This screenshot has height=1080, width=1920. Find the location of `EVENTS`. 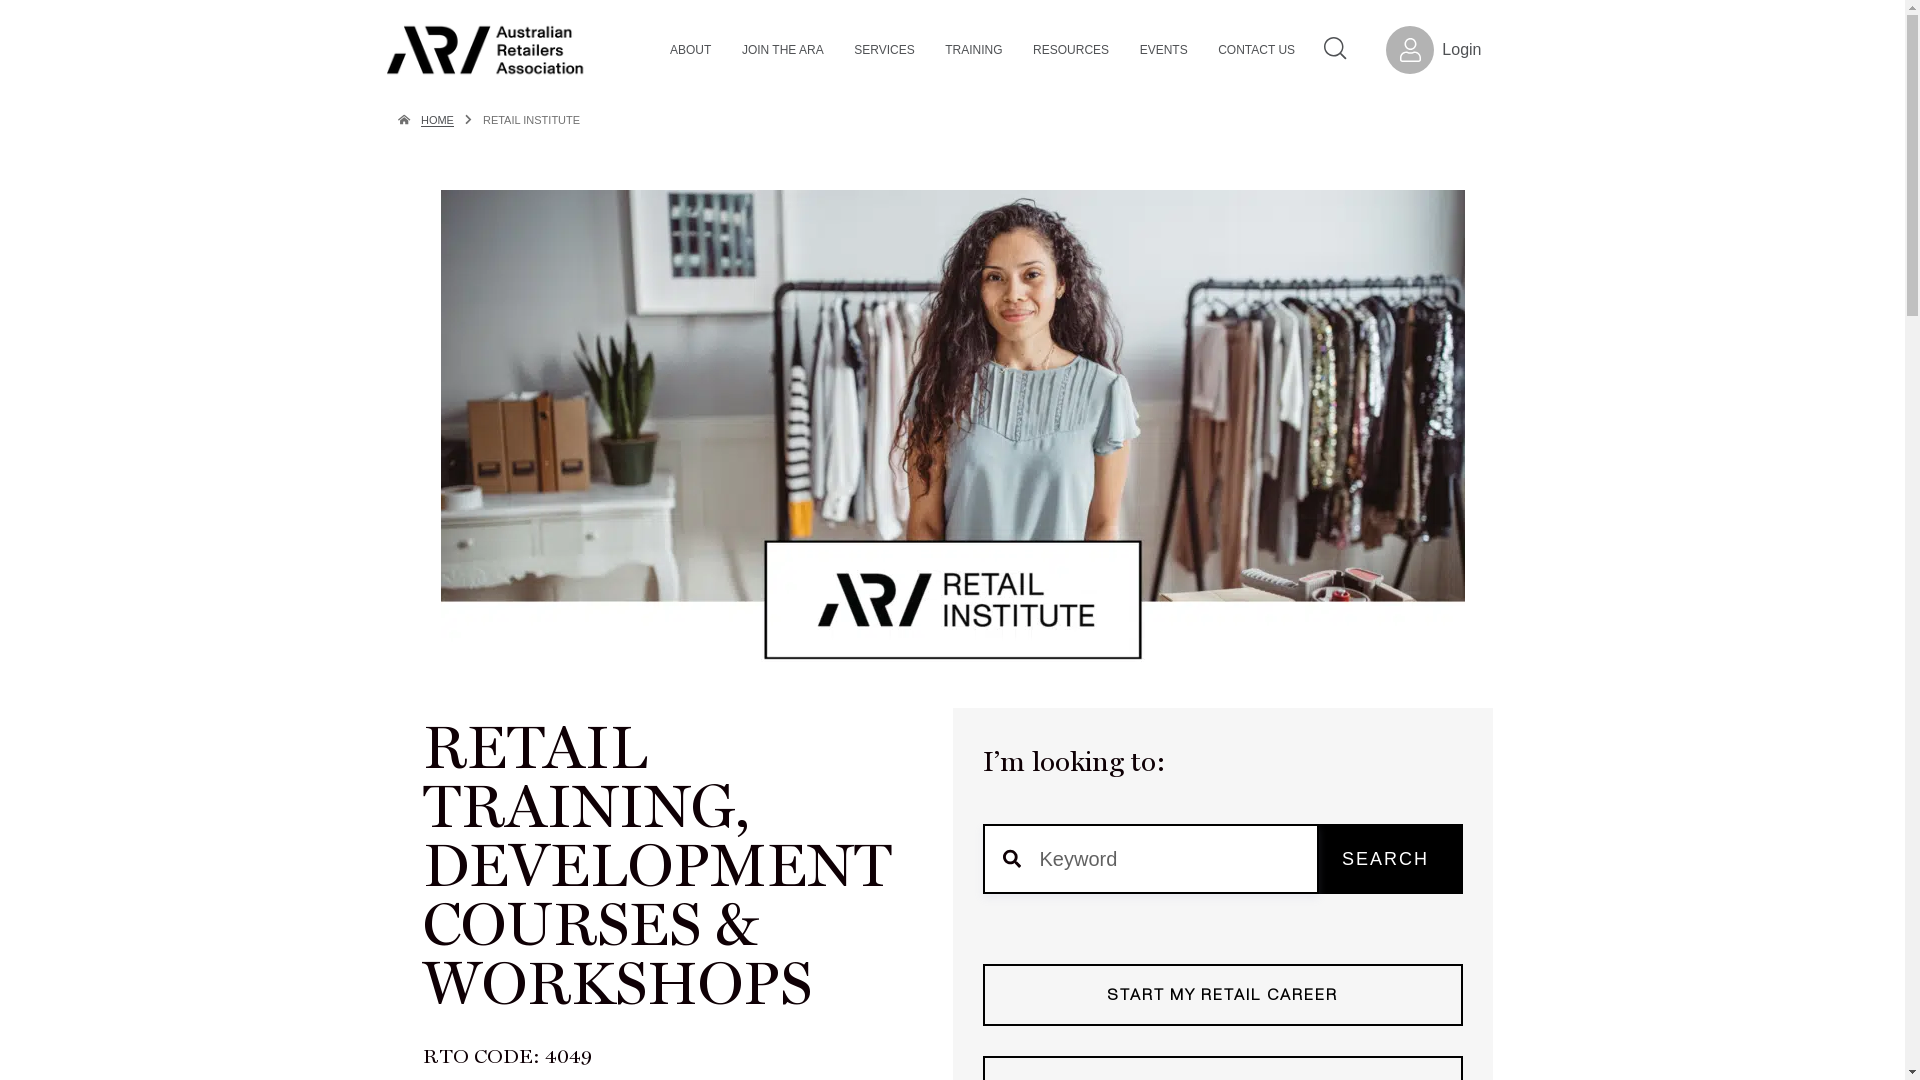

EVENTS is located at coordinates (1166, 50).